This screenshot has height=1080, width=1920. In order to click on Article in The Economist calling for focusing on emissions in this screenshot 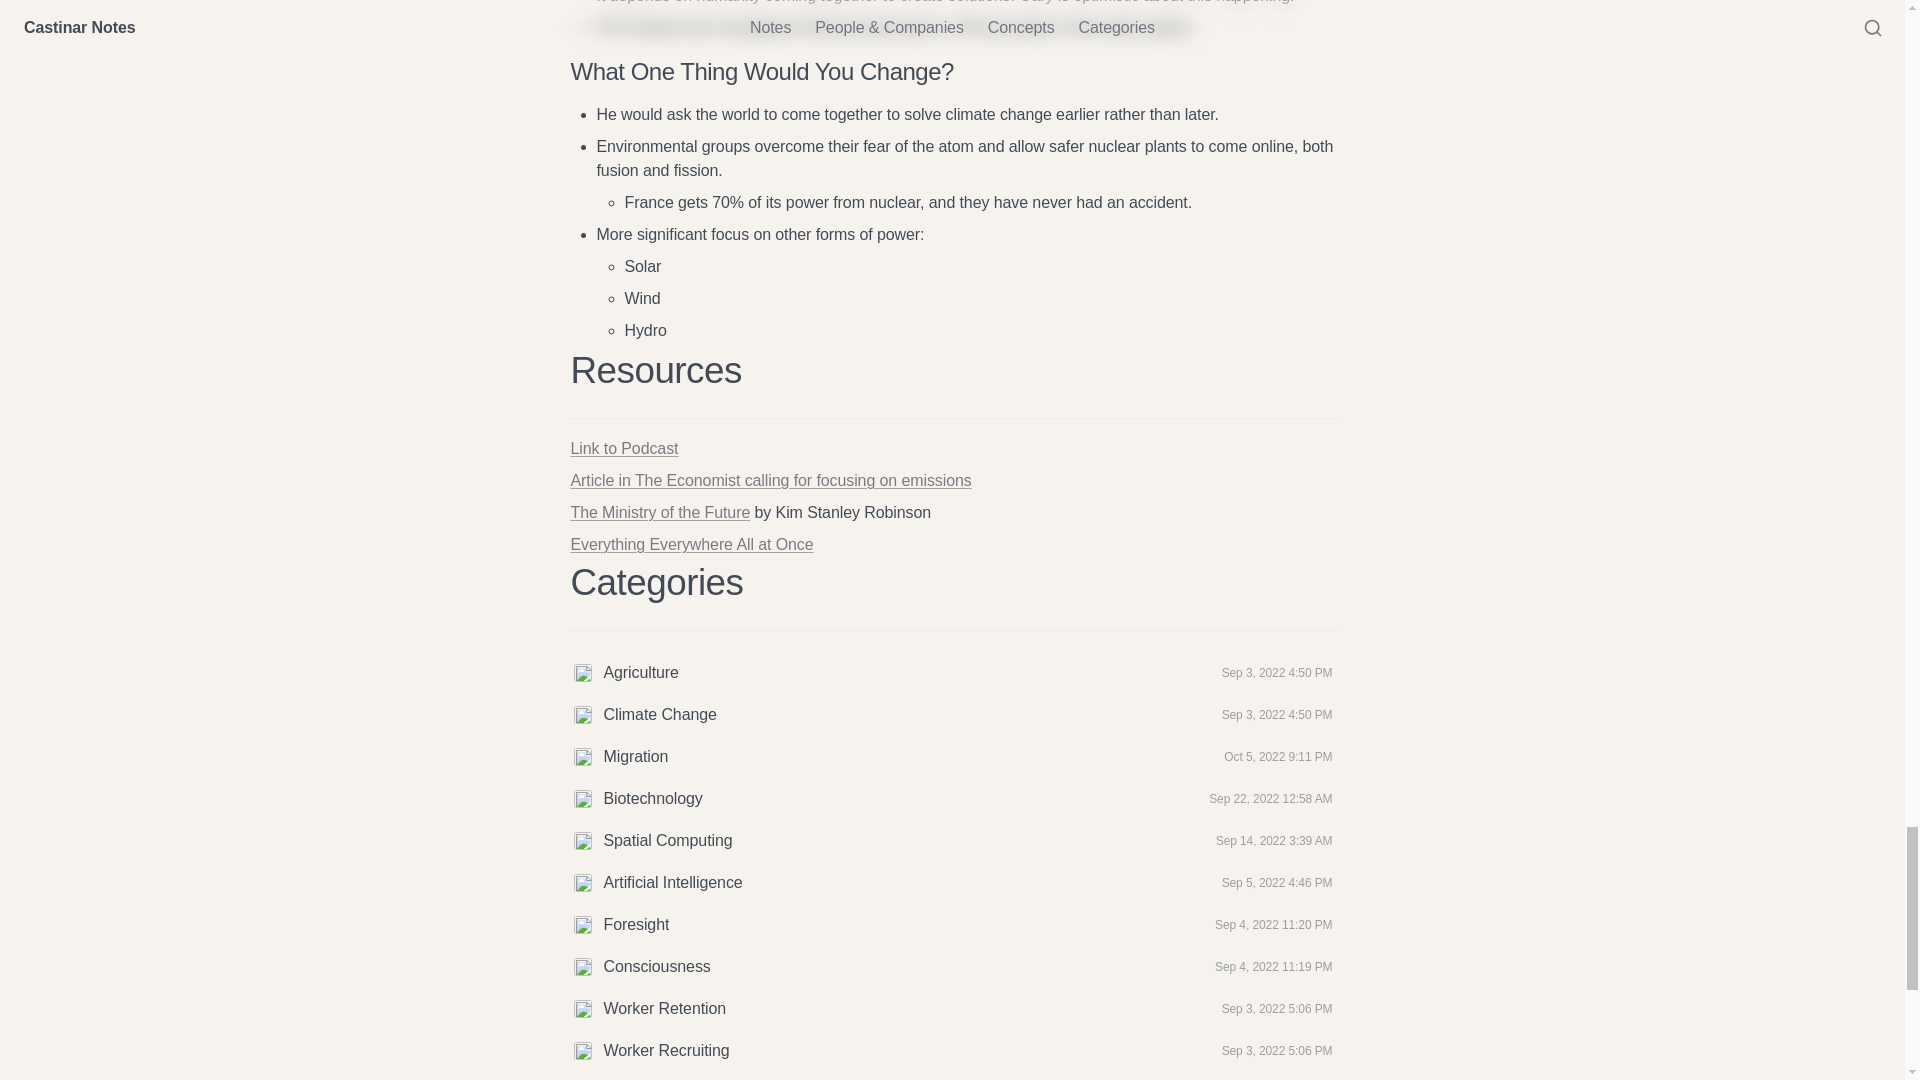, I will do `click(770, 480)`.